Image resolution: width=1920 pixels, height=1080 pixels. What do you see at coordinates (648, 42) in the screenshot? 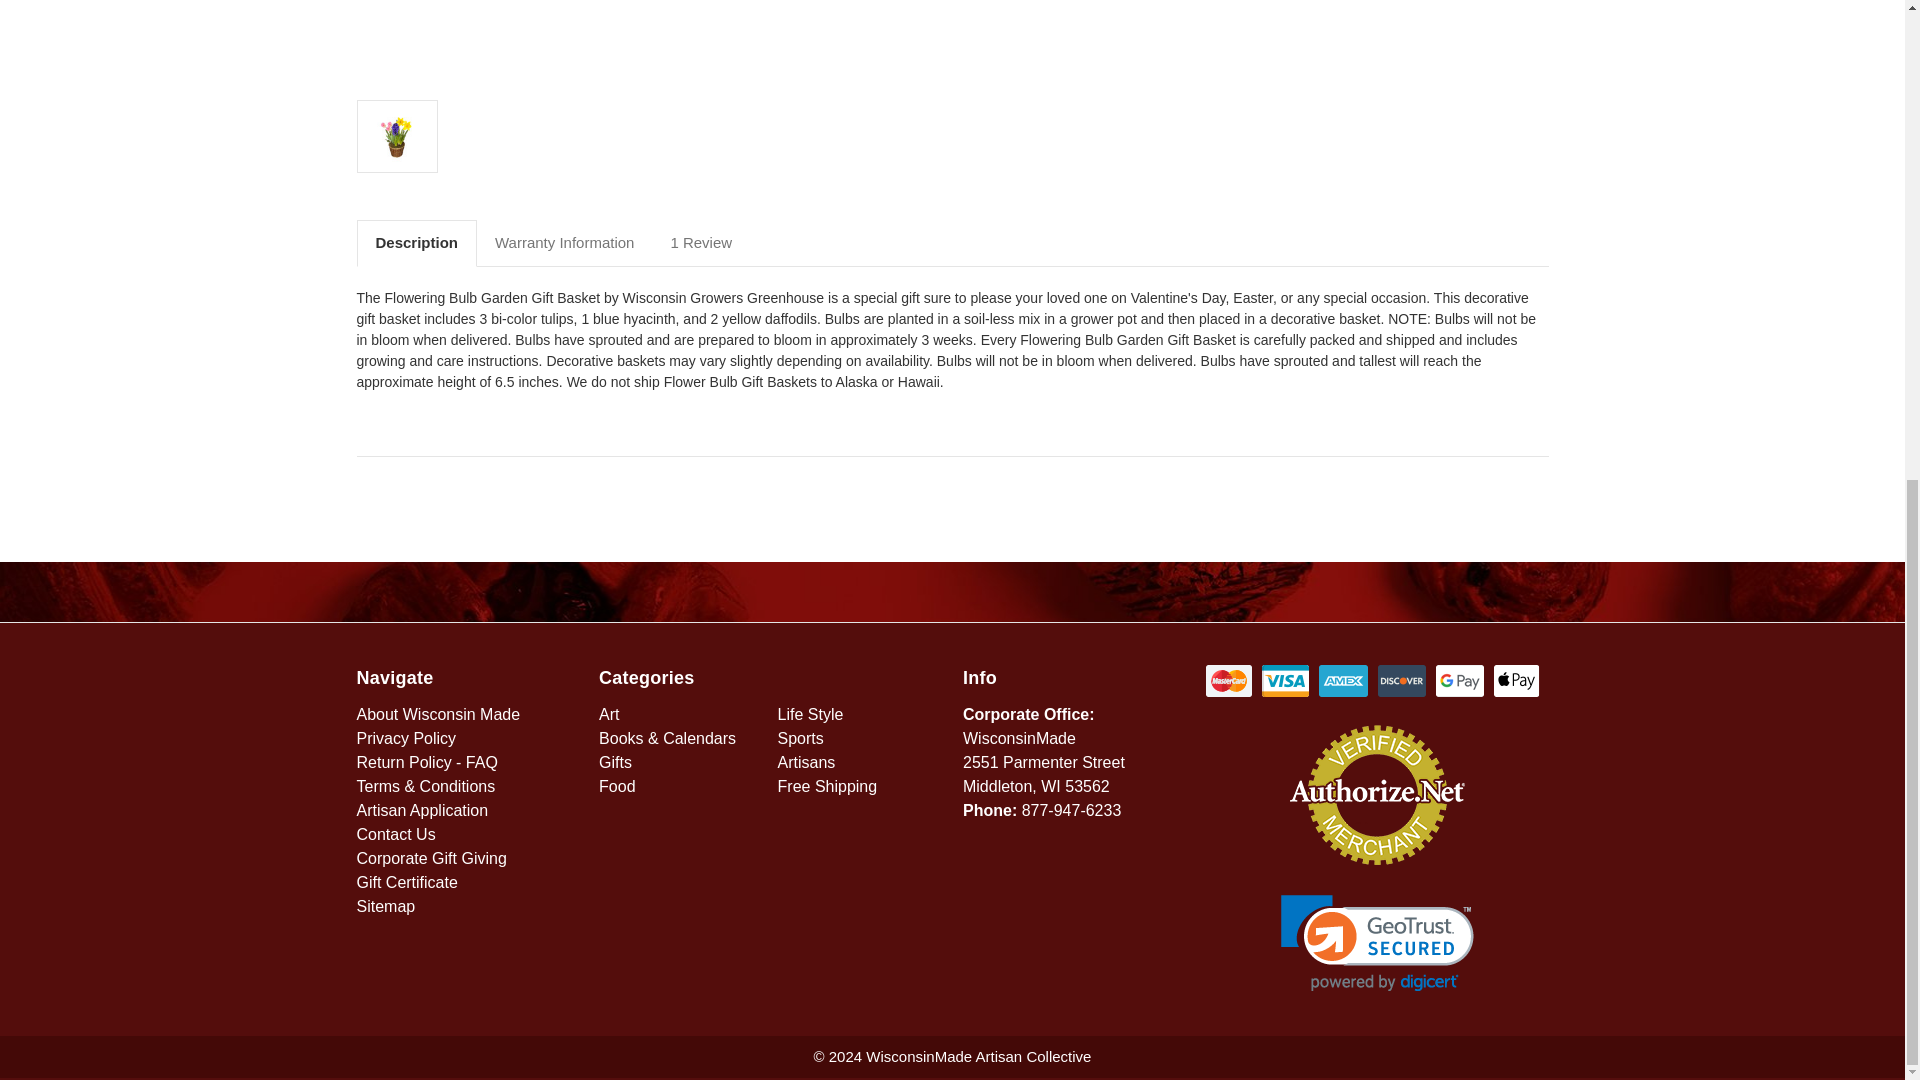
I see `Flowering Bulb Garden Gift Basket` at bounding box center [648, 42].